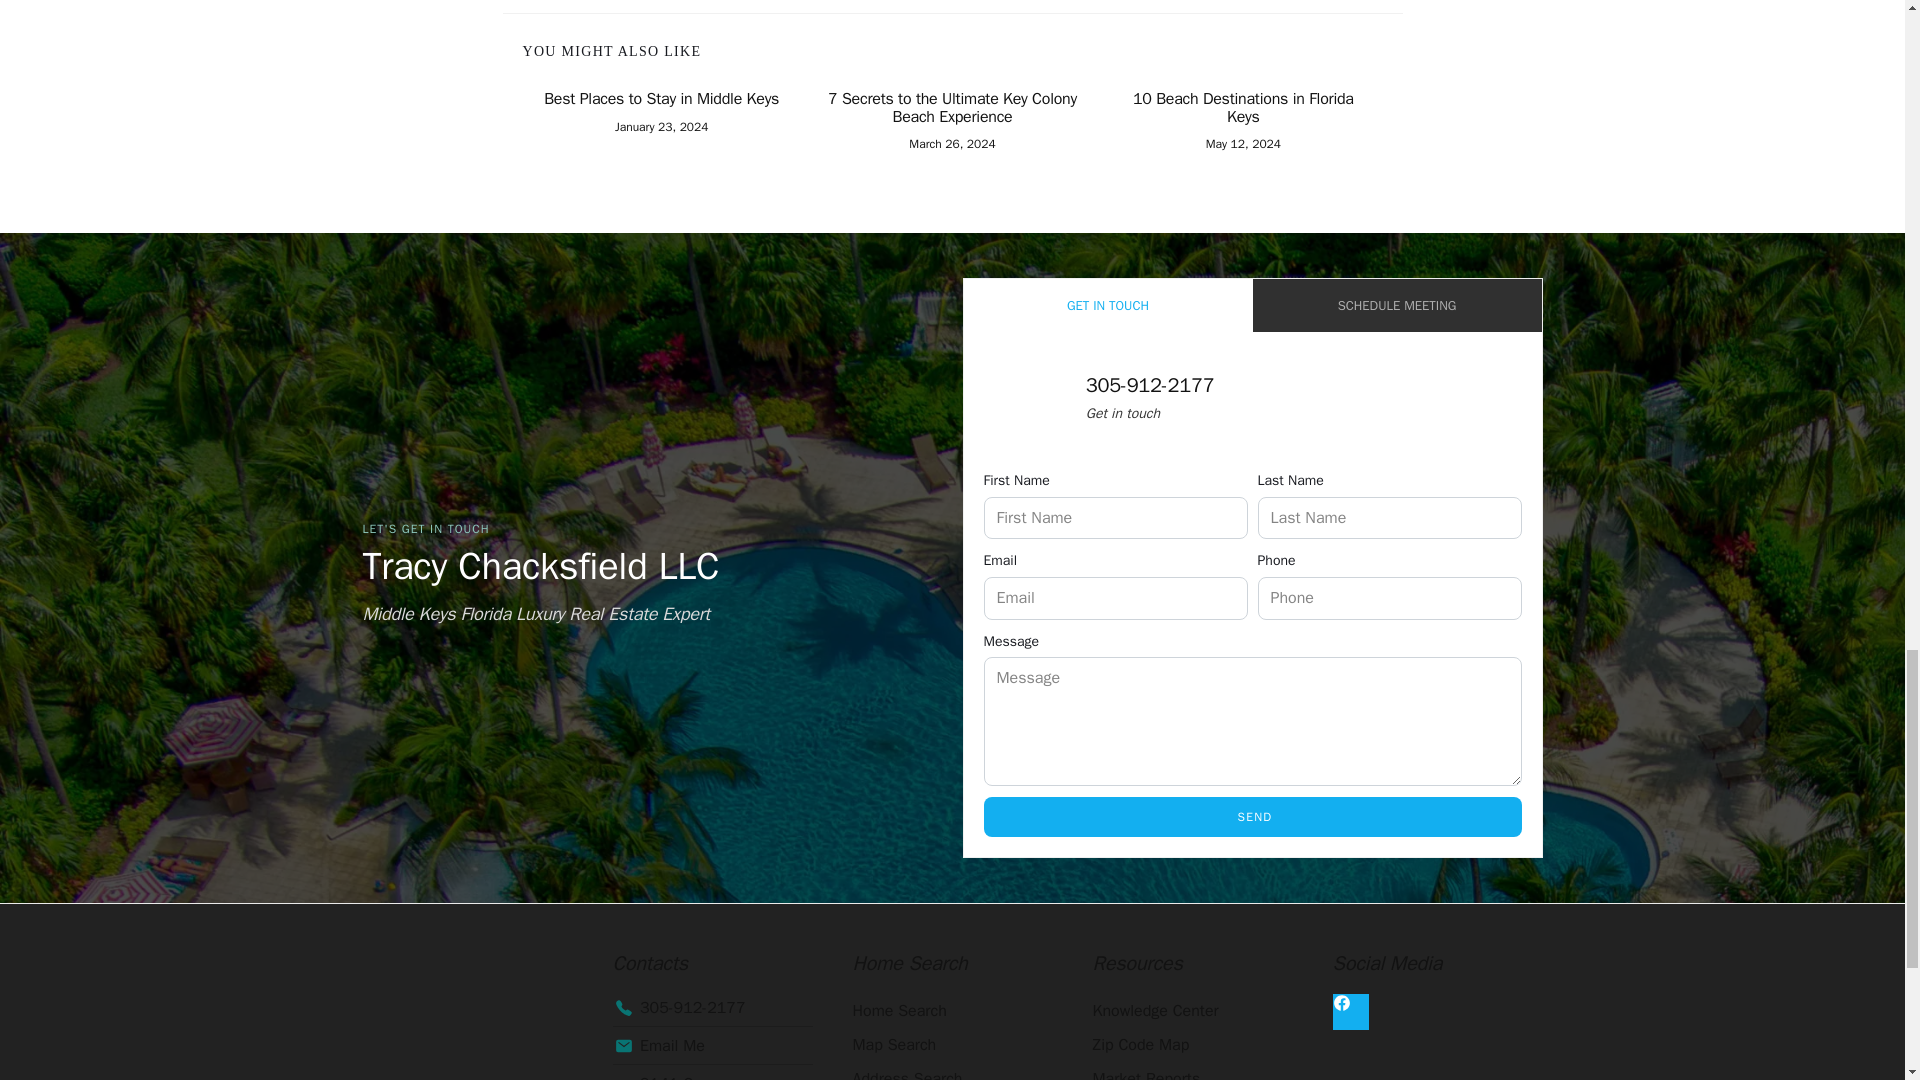 The image size is (1920, 1080). What do you see at coordinates (1242, 108) in the screenshot?
I see `10 Beach Destinations in Florida Keys` at bounding box center [1242, 108].